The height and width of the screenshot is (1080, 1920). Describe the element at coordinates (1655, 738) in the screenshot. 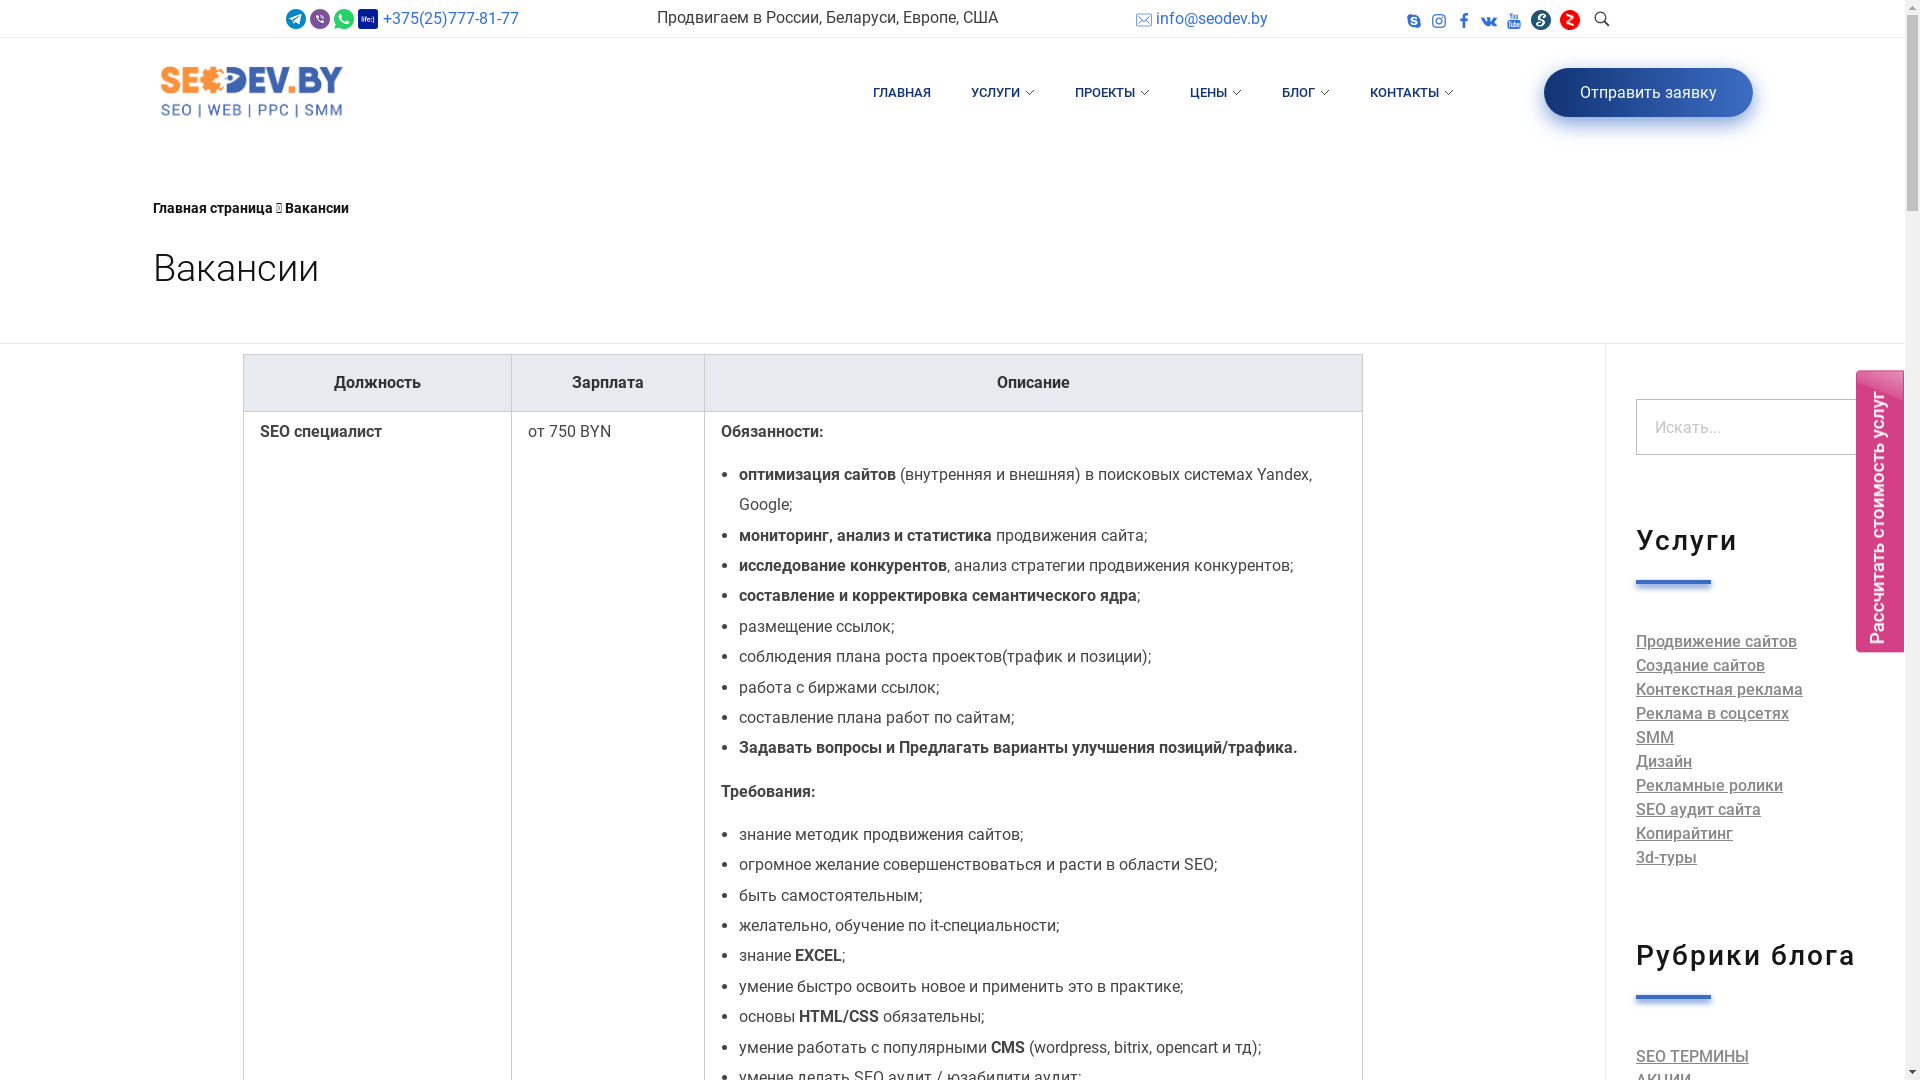

I see `SMM` at that location.